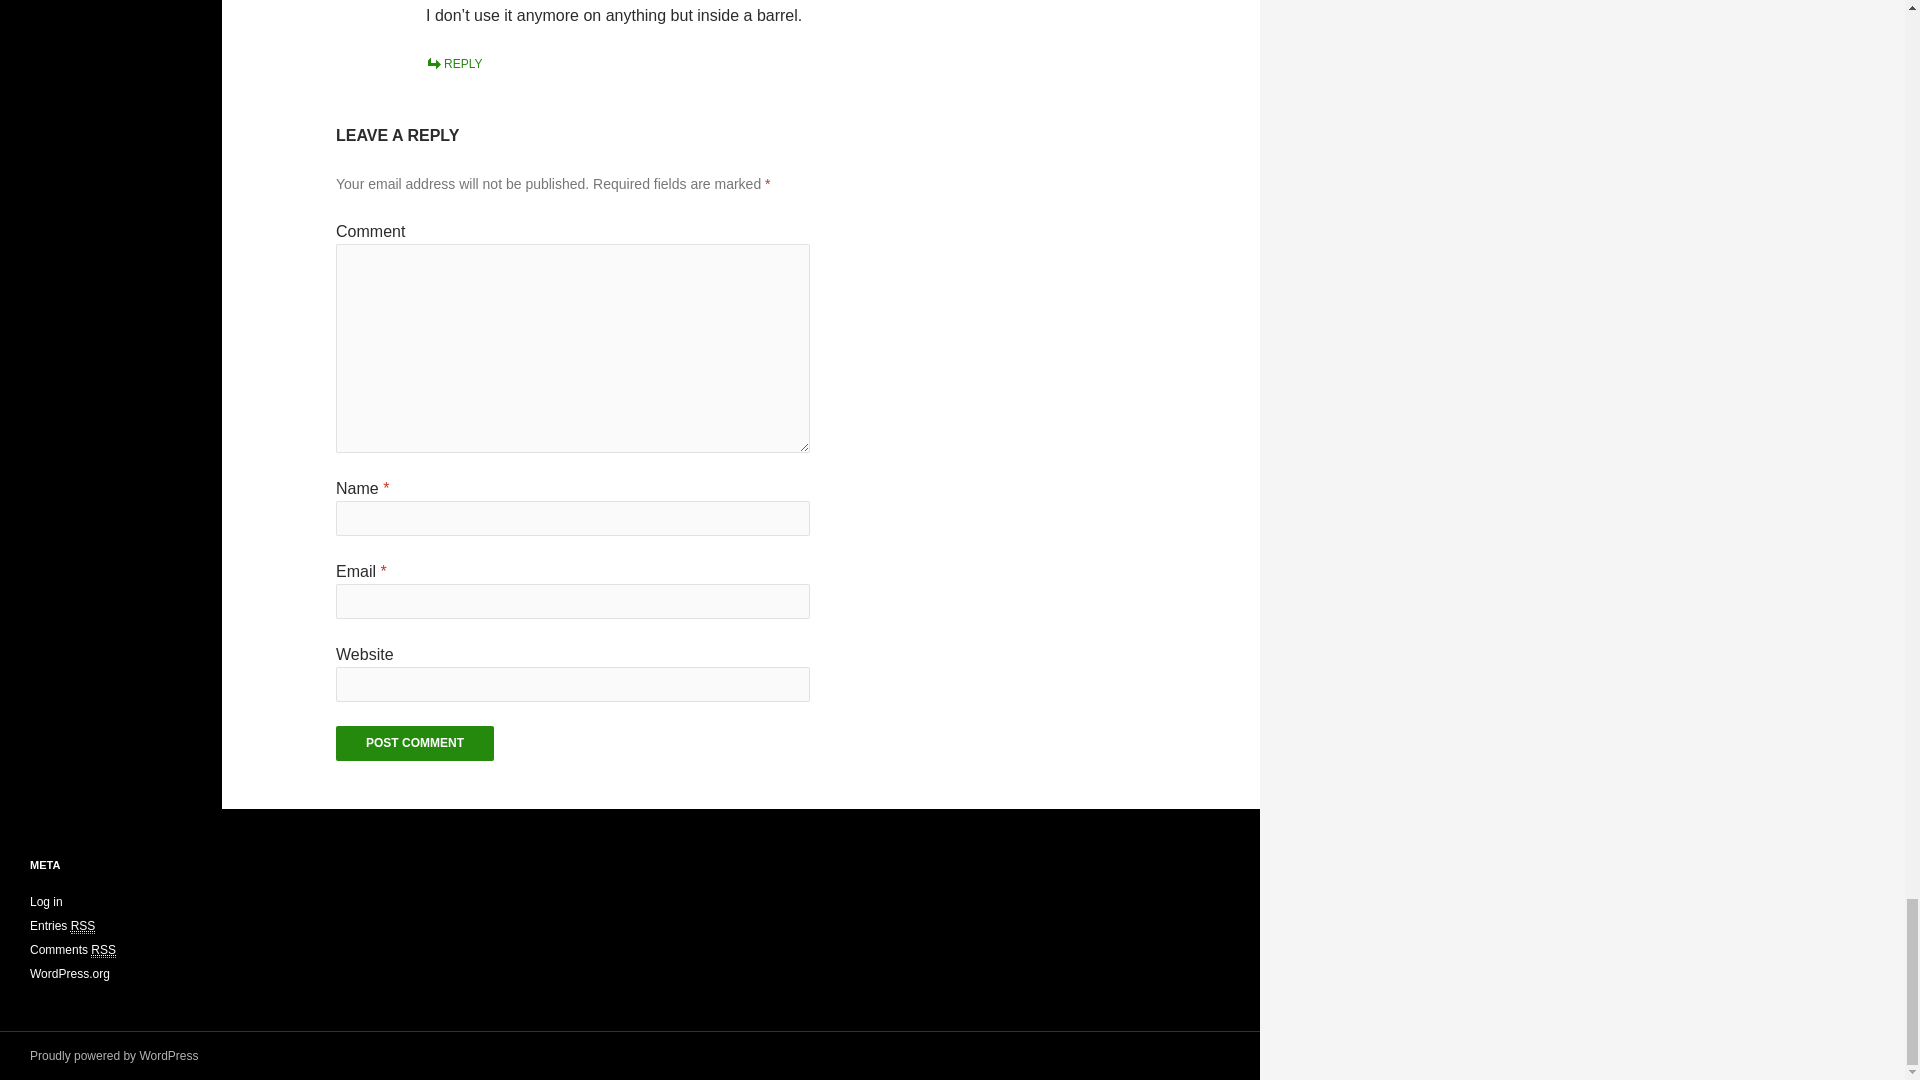 This screenshot has height=1080, width=1920. Describe the element at coordinates (102, 950) in the screenshot. I see `Really Simple Syndication` at that location.